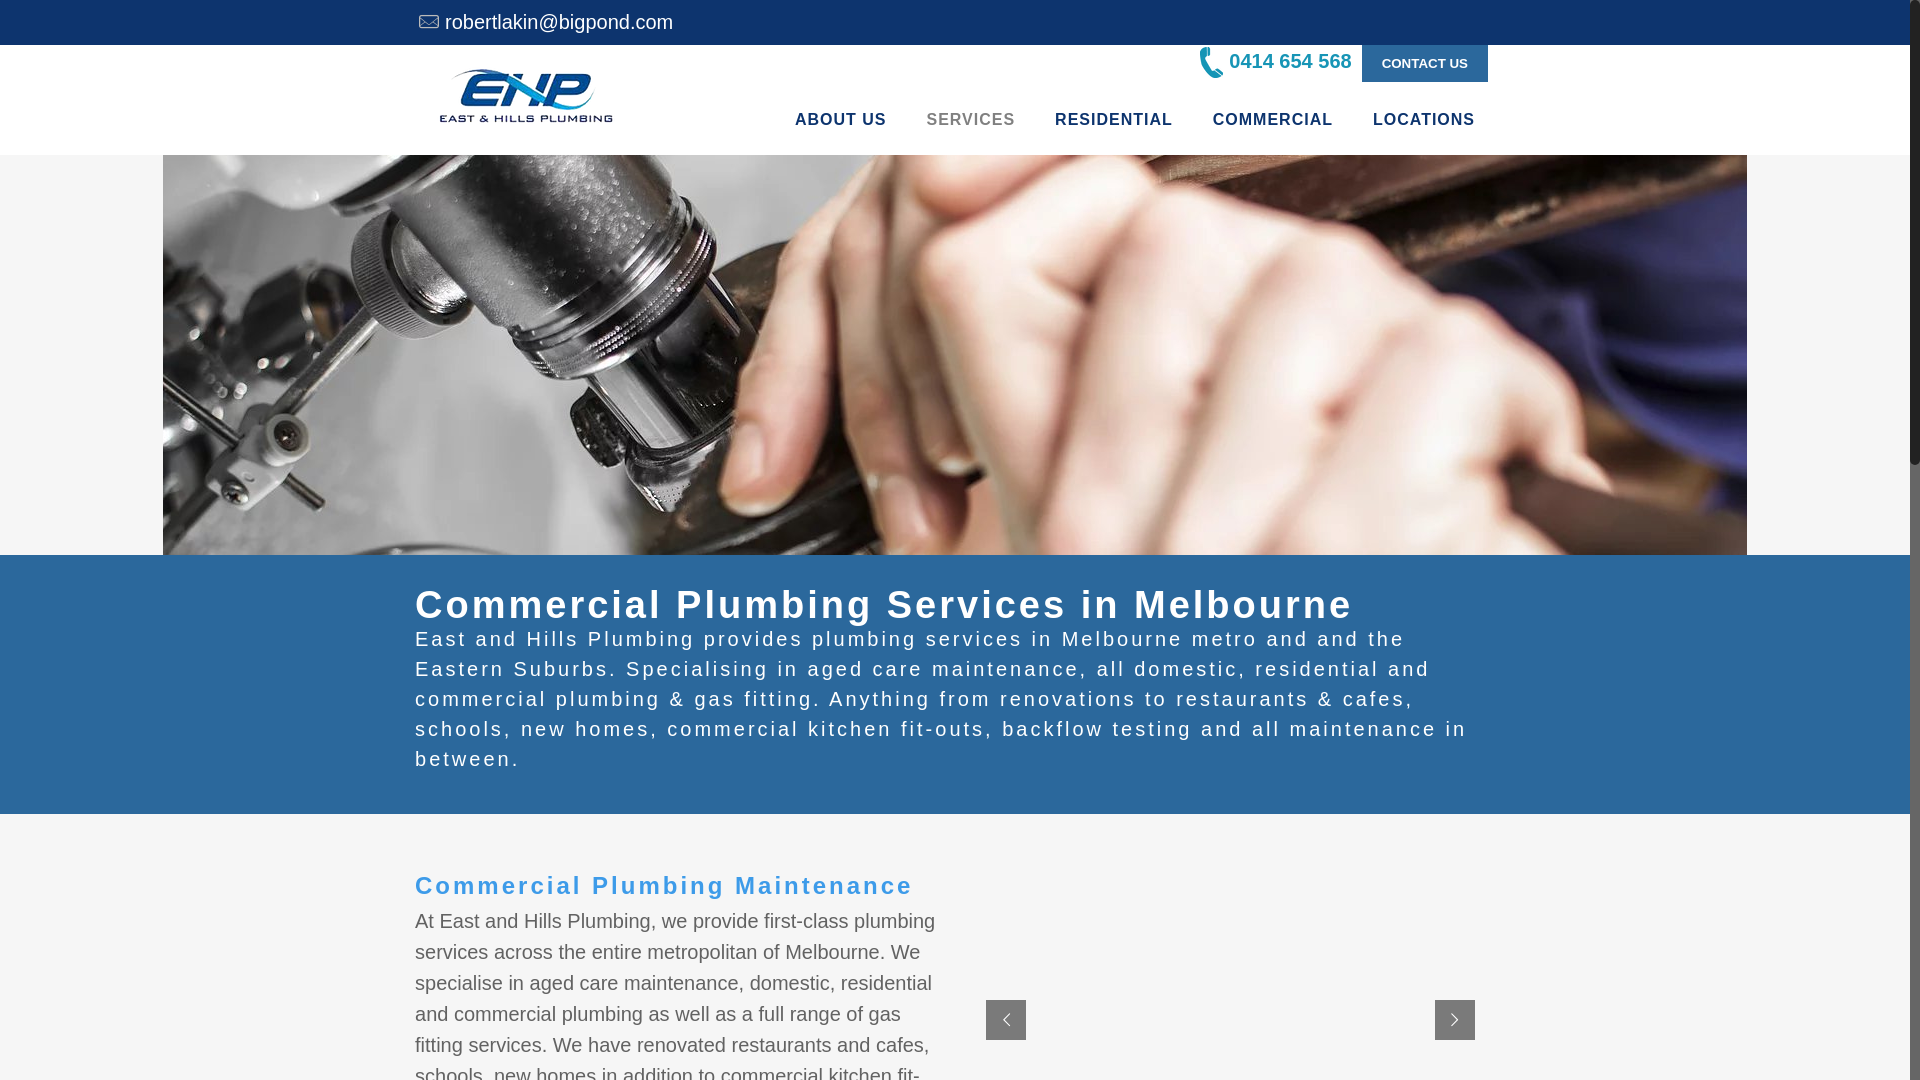 The height and width of the screenshot is (1080, 1920). What do you see at coordinates (526, 100) in the screenshot?
I see `East and Hills Plumbing` at bounding box center [526, 100].